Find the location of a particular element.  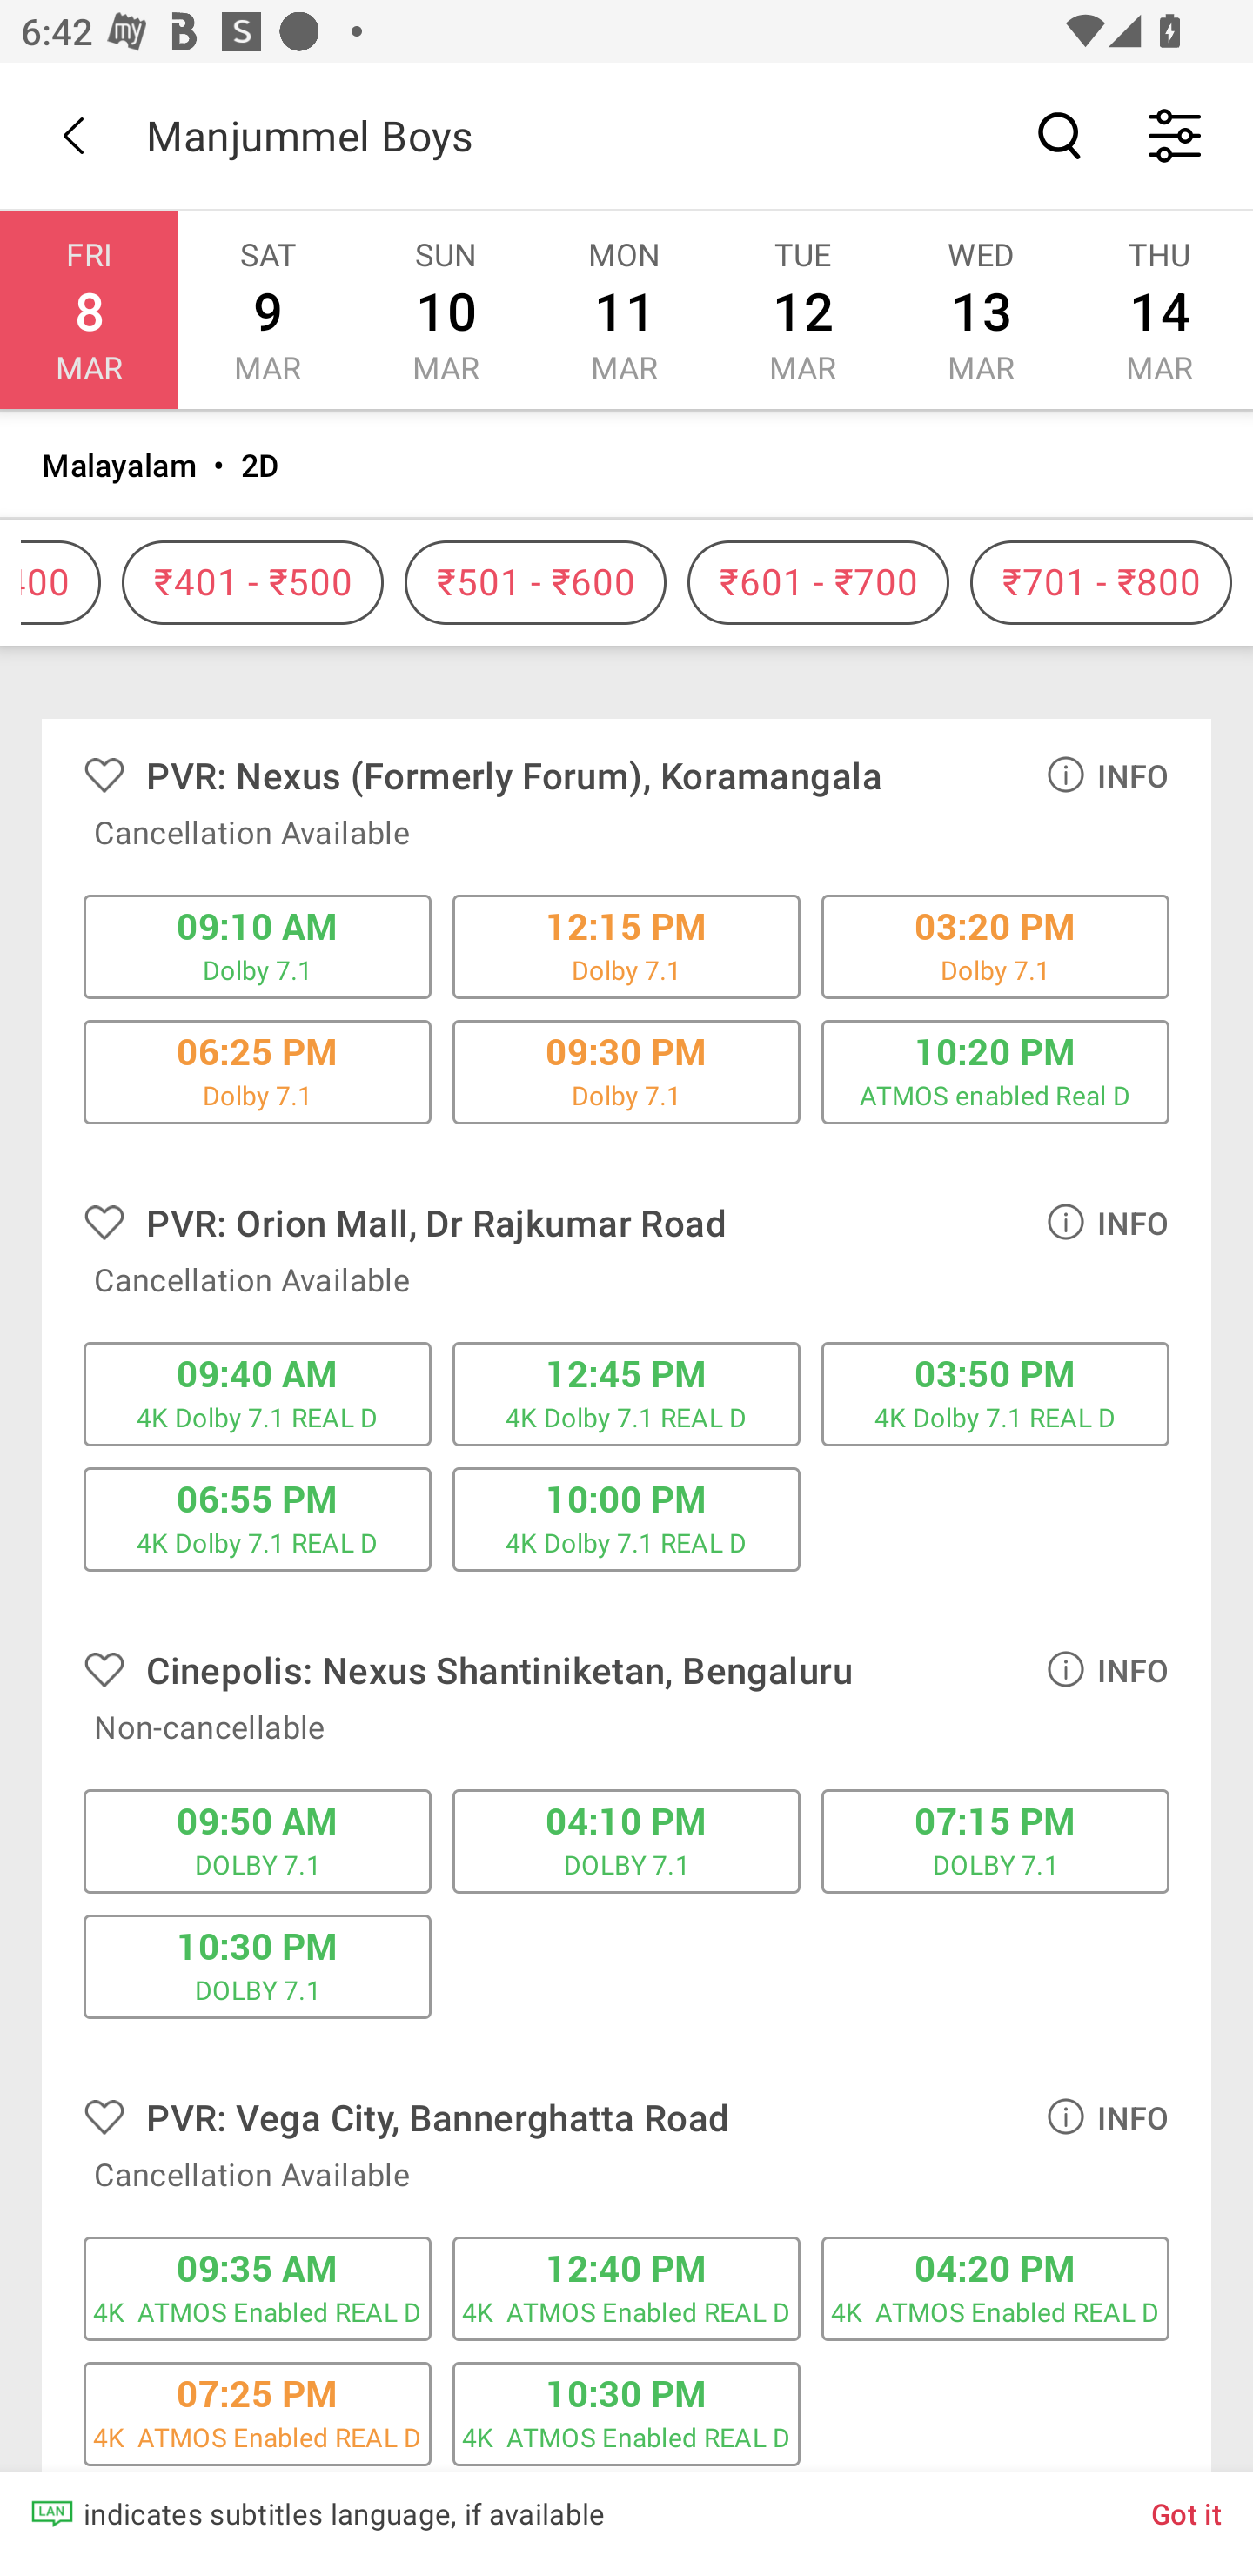

SUN 10 MAR is located at coordinates (446, 310).